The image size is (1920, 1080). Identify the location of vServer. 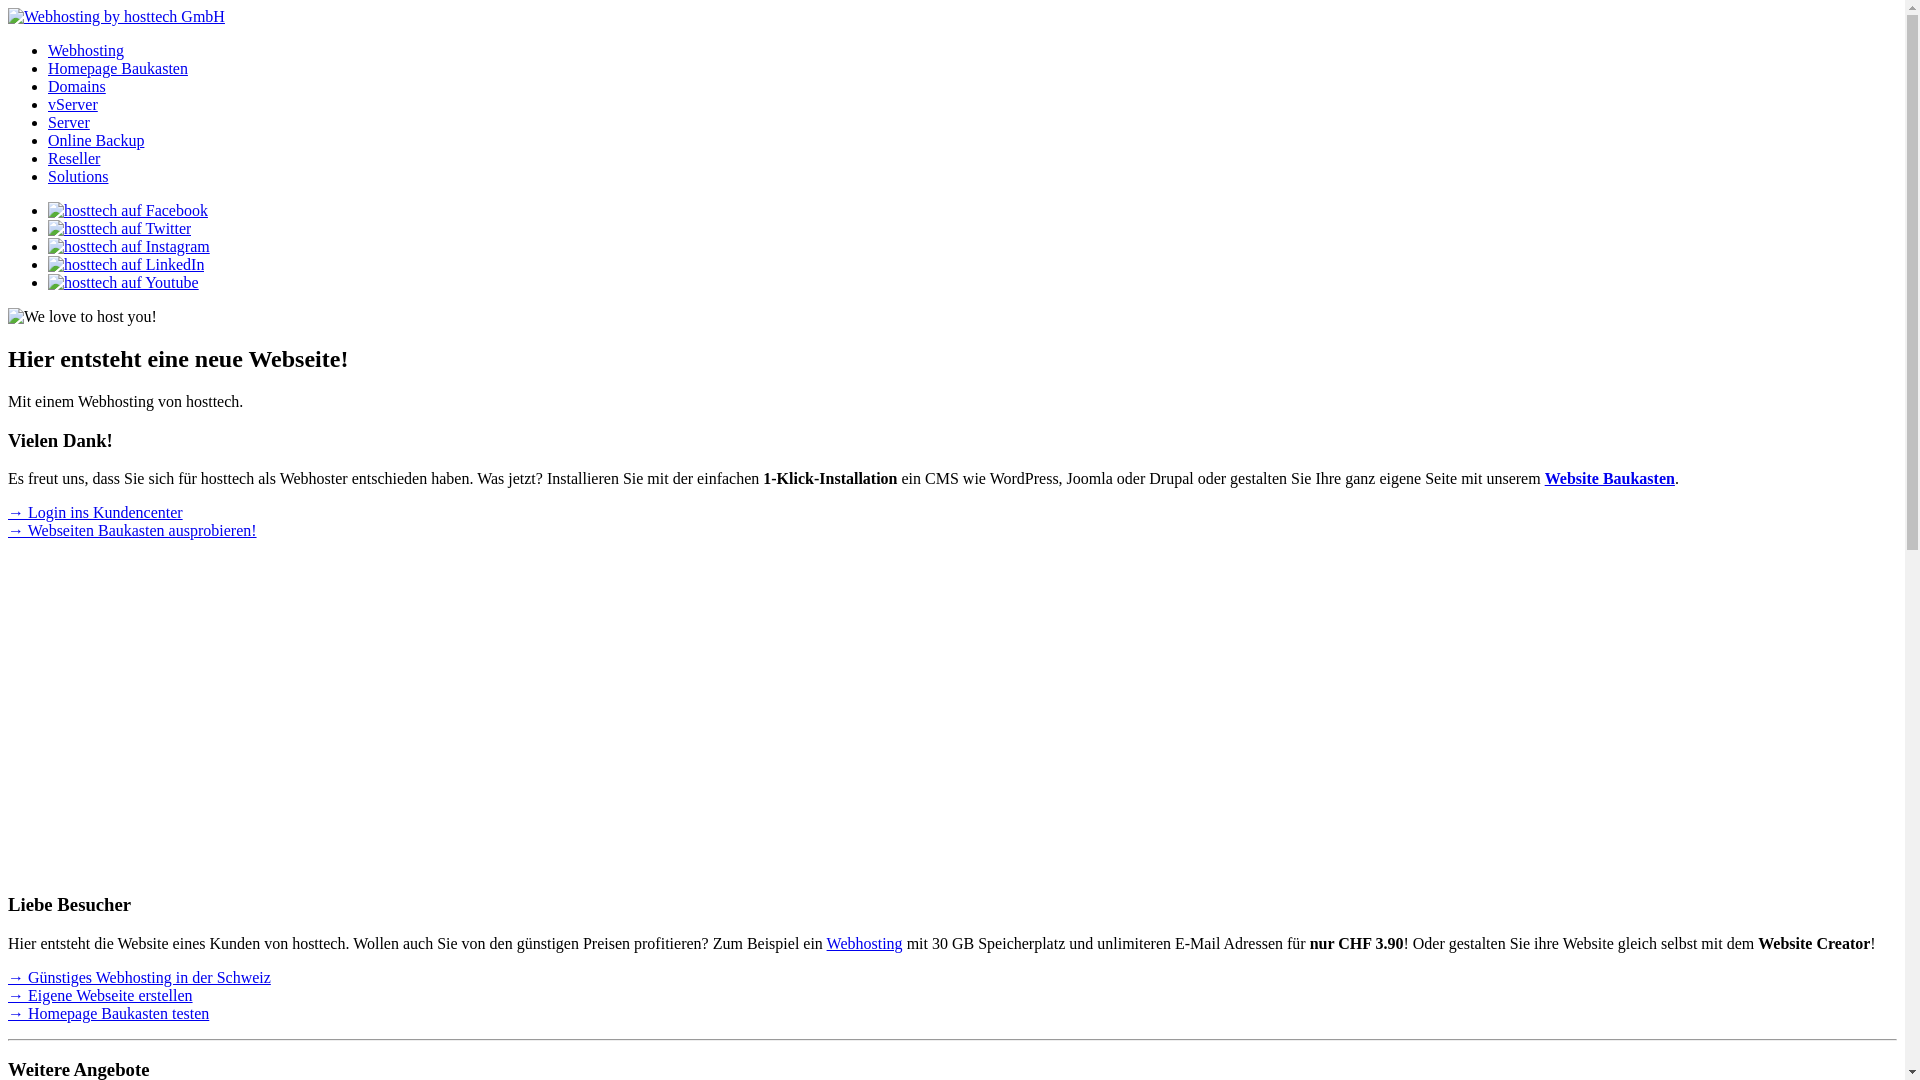
(73, 104).